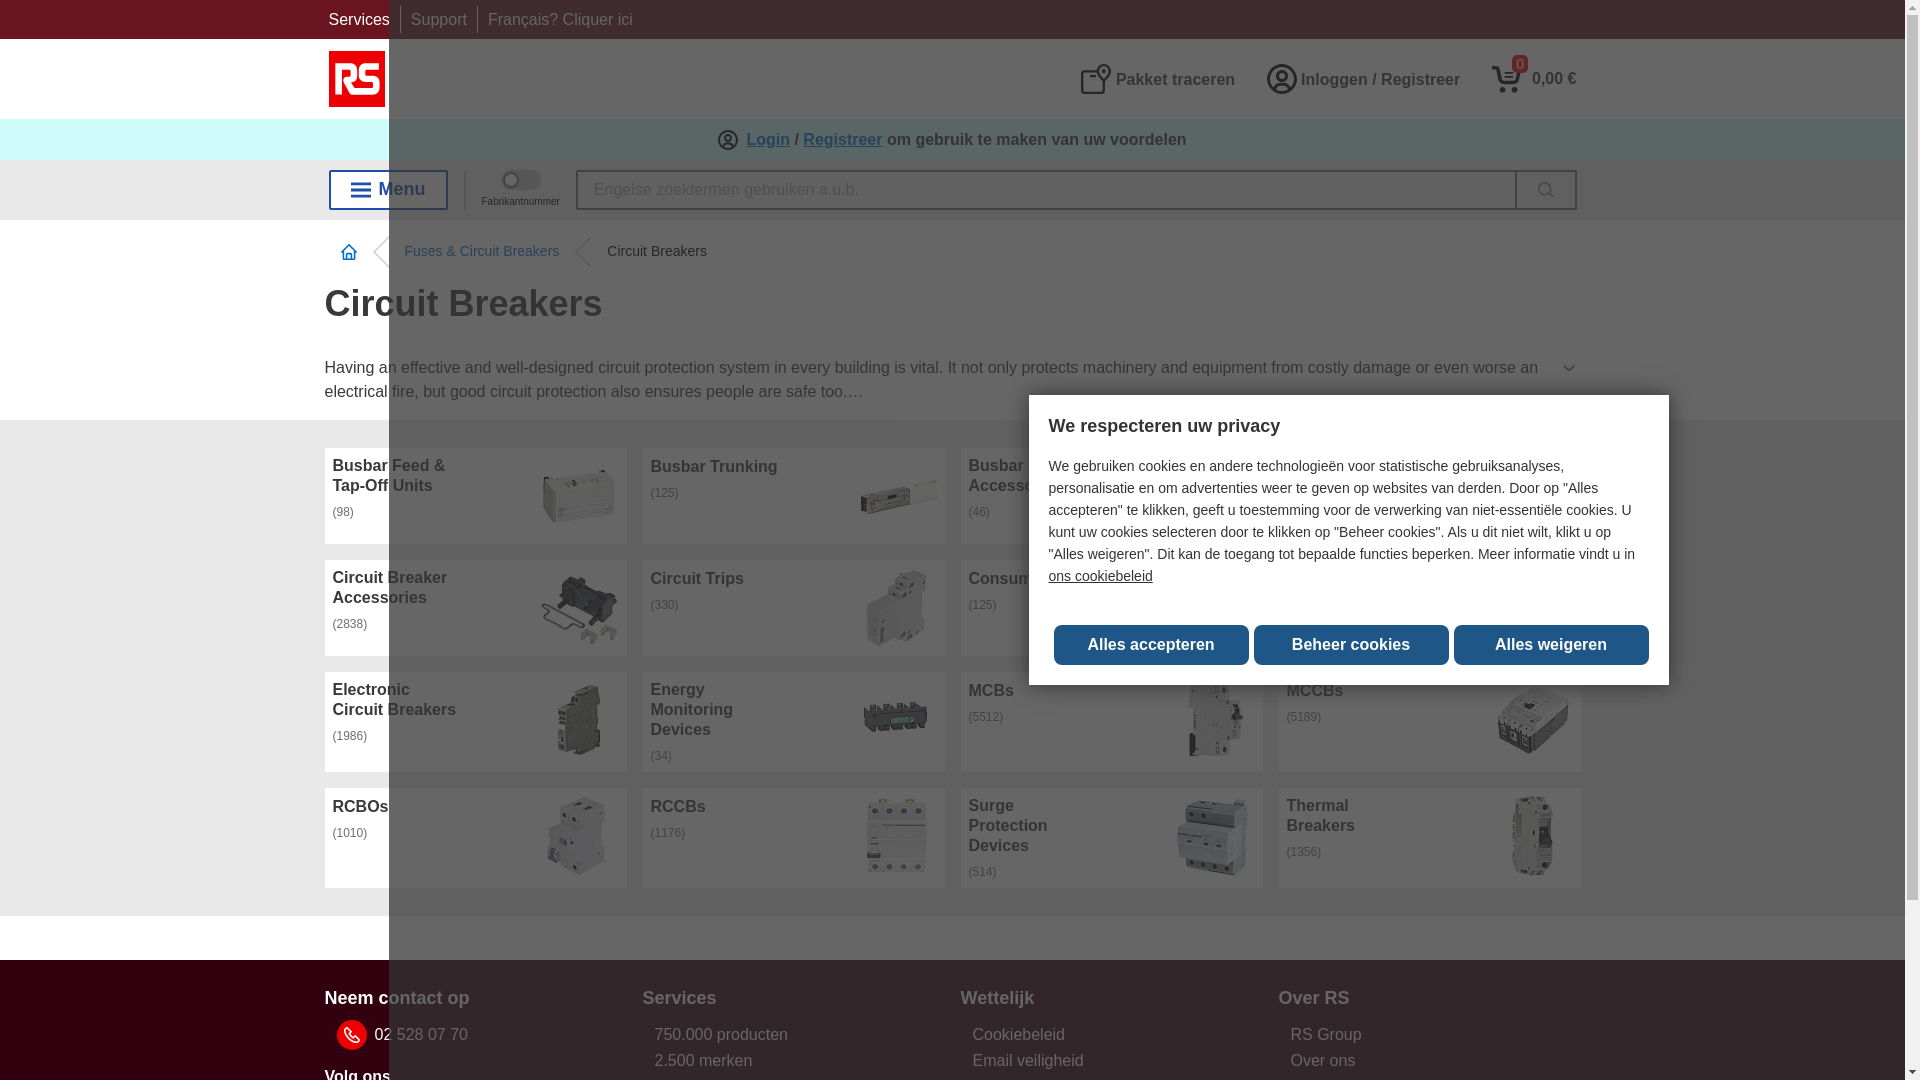 Image resolution: width=1920 pixels, height=1080 pixels. What do you see at coordinates (768, 140) in the screenshot?
I see `Login` at bounding box center [768, 140].